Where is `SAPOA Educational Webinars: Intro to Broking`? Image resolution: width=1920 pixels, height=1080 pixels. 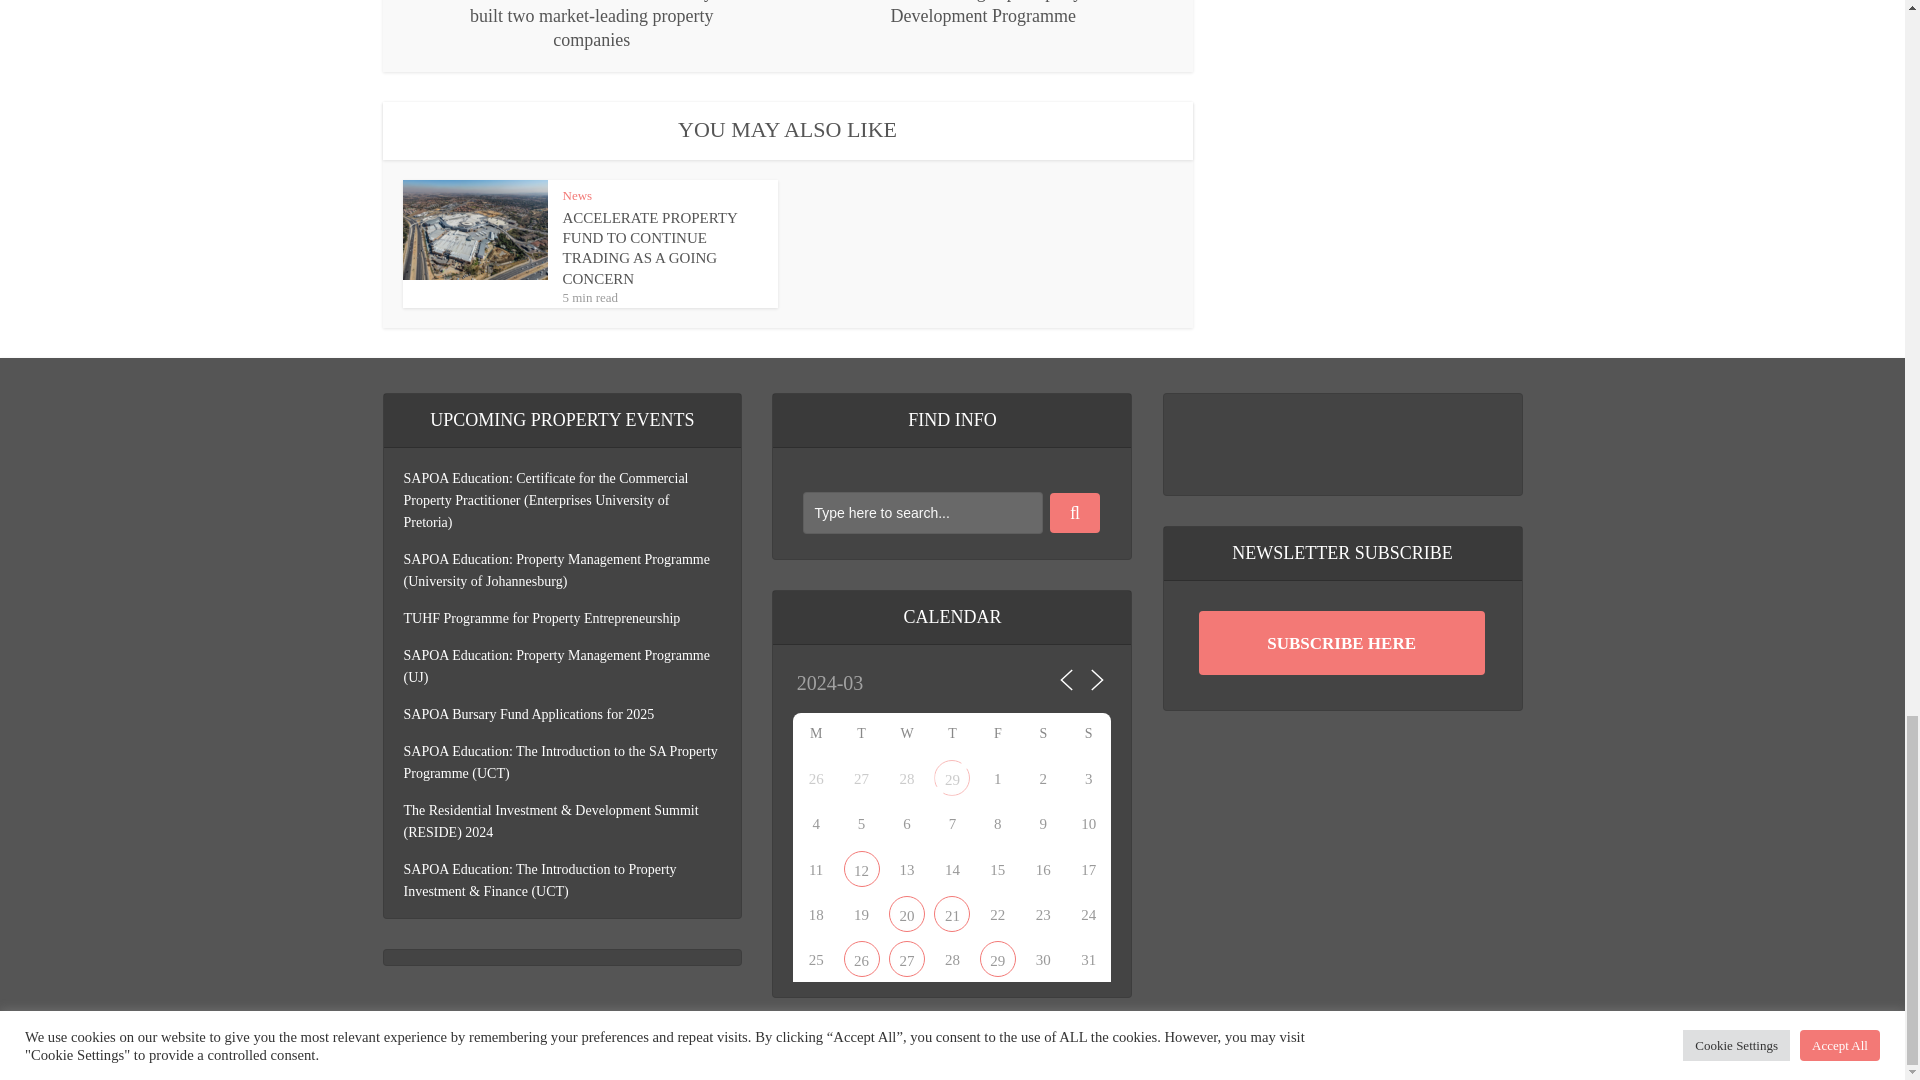
SAPOA Educational Webinars: Intro to Broking is located at coordinates (862, 868).